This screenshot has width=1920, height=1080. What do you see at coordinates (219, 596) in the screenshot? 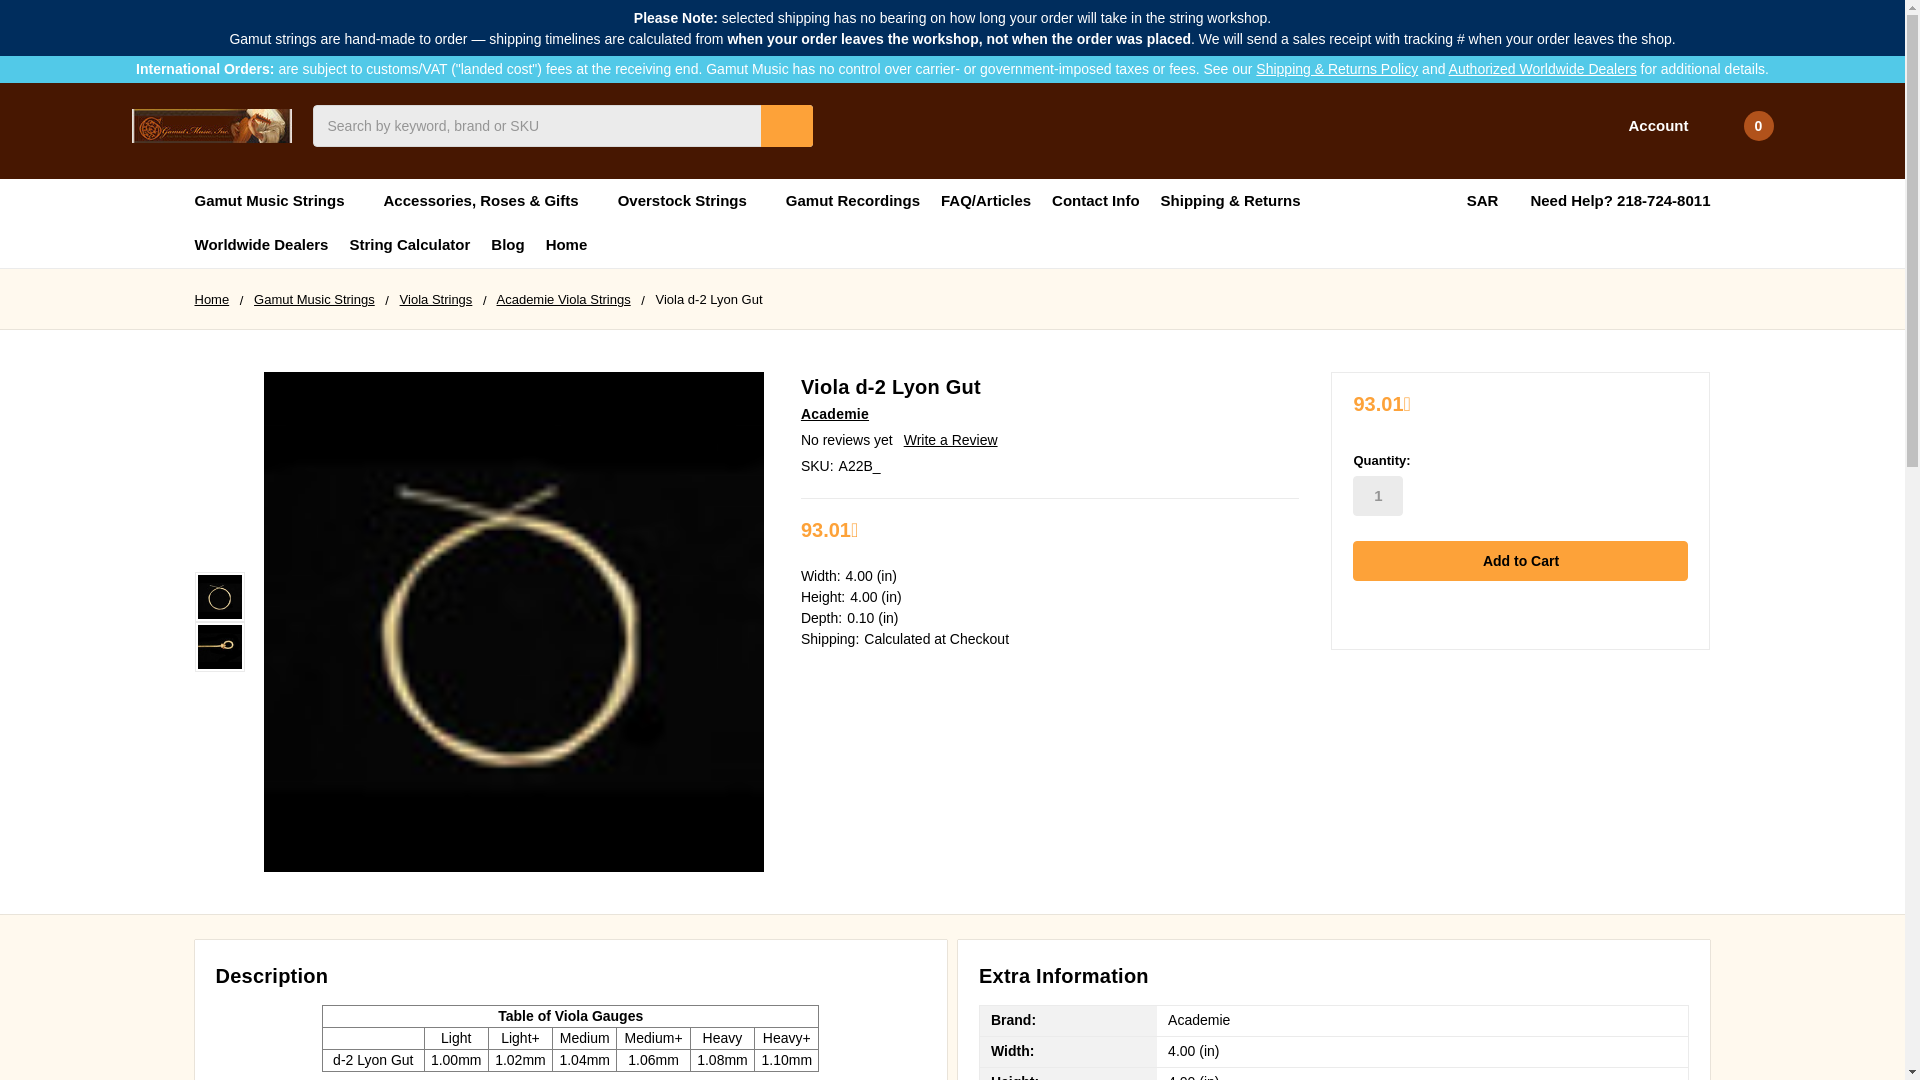
I see `Viola d-2 Lyon Gut` at bounding box center [219, 596].